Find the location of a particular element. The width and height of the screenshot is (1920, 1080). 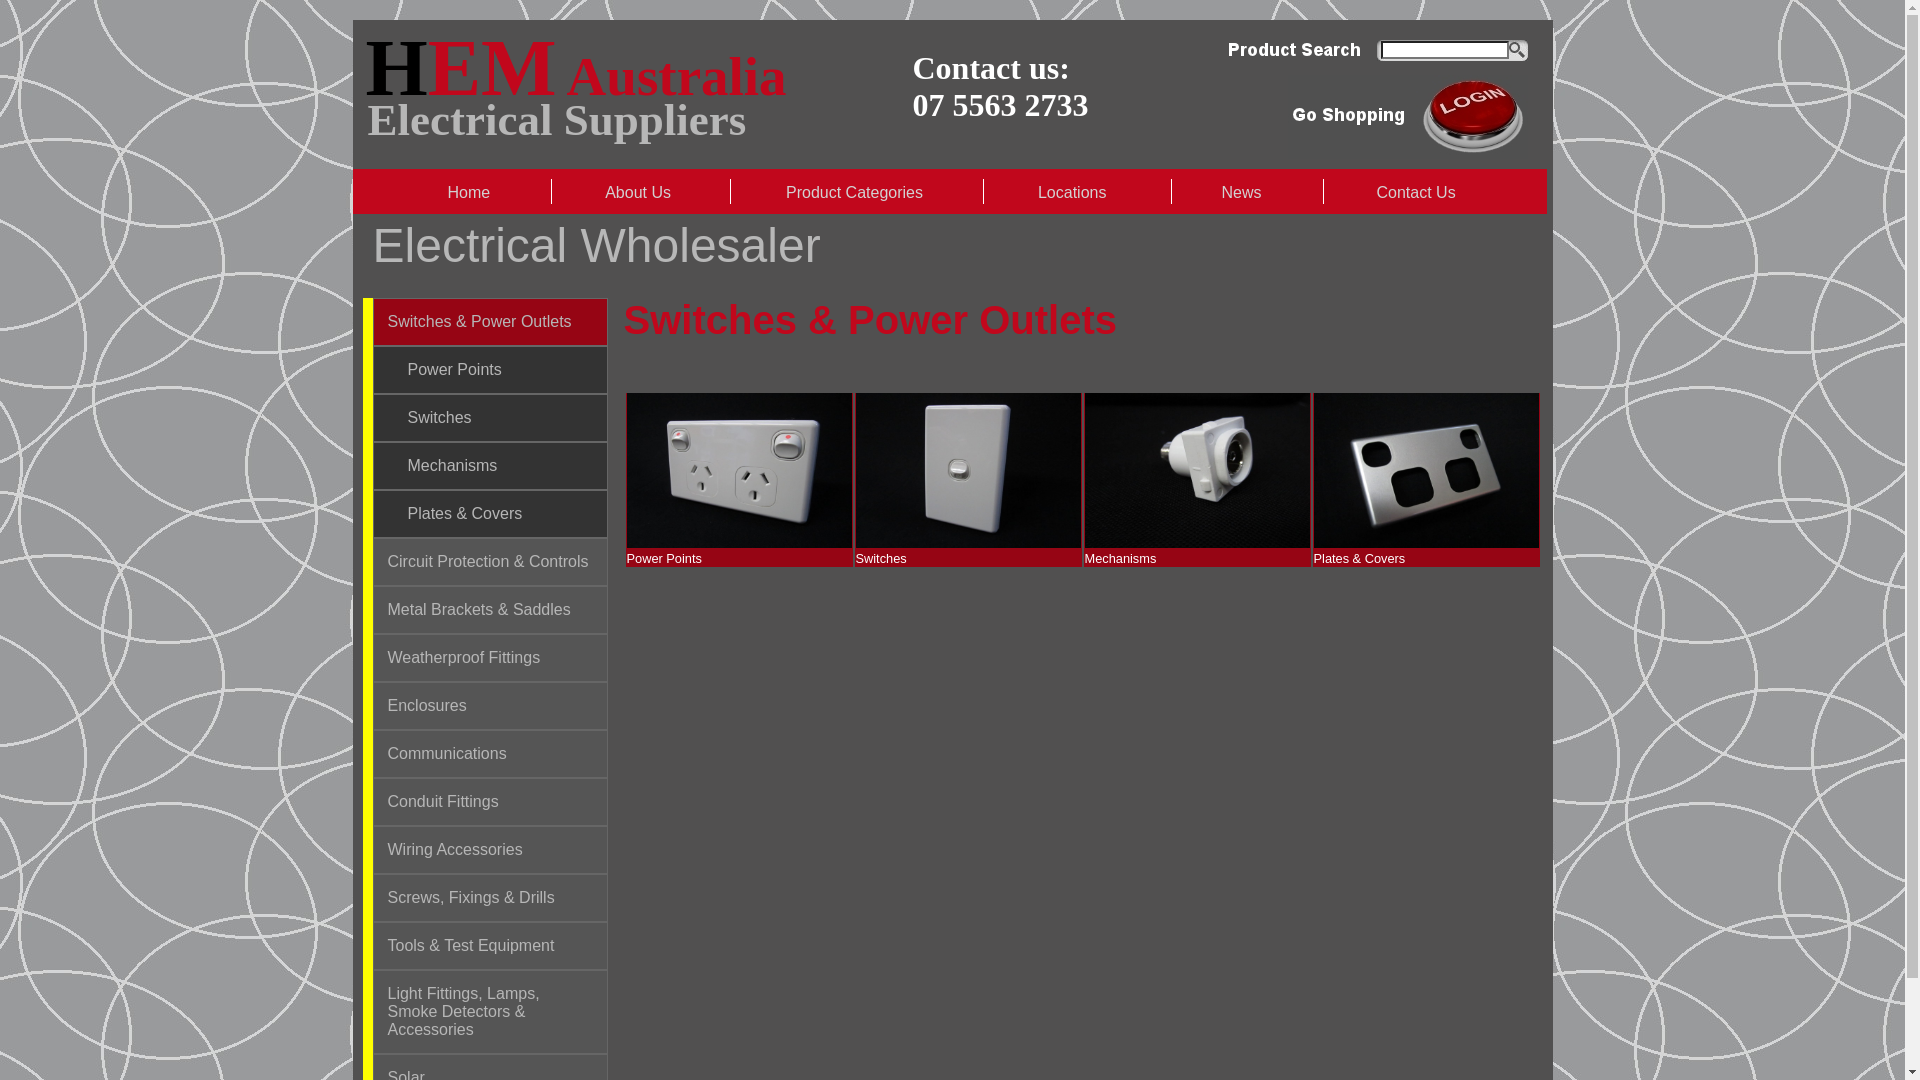

Conduit Fittings is located at coordinates (444, 802).